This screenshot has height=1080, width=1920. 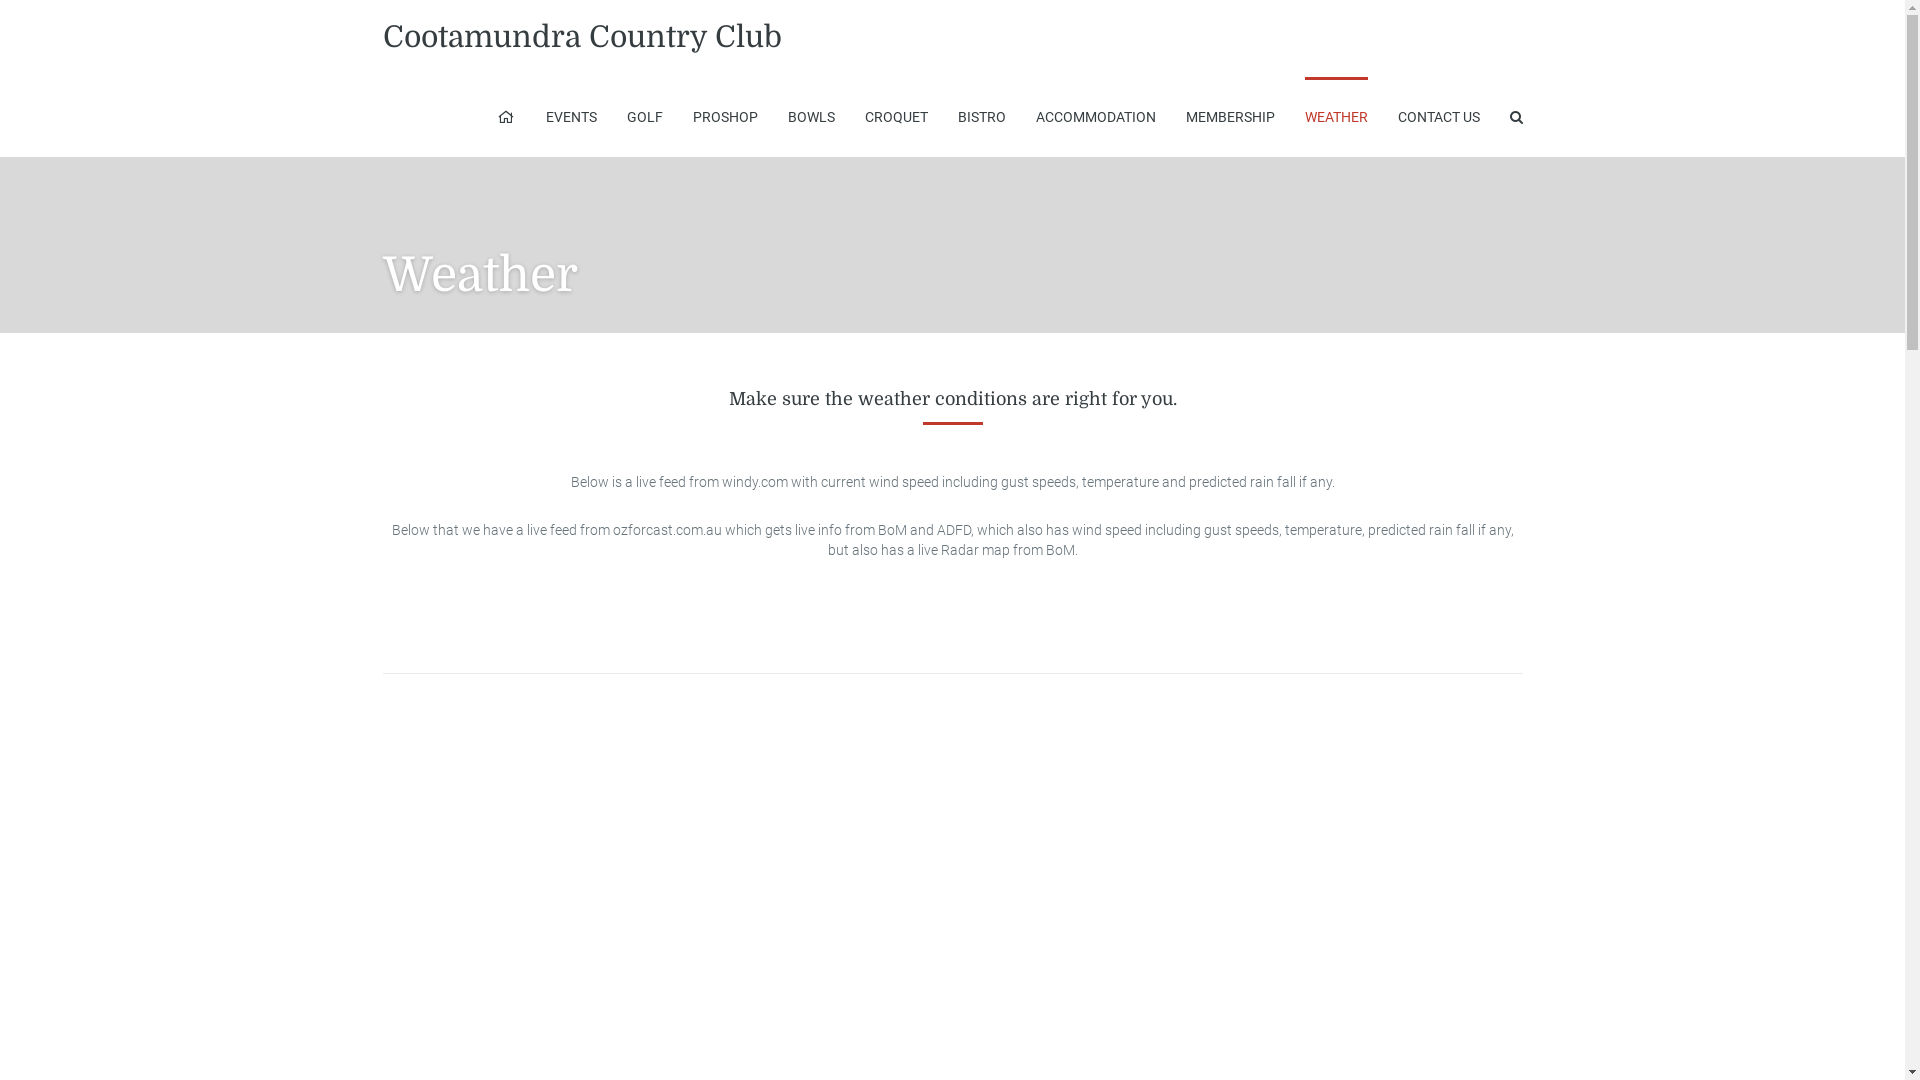 What do you see at coordinates (982, 117) in the screenshot?
I see `BISTRO` at bounding box center [982, 117].